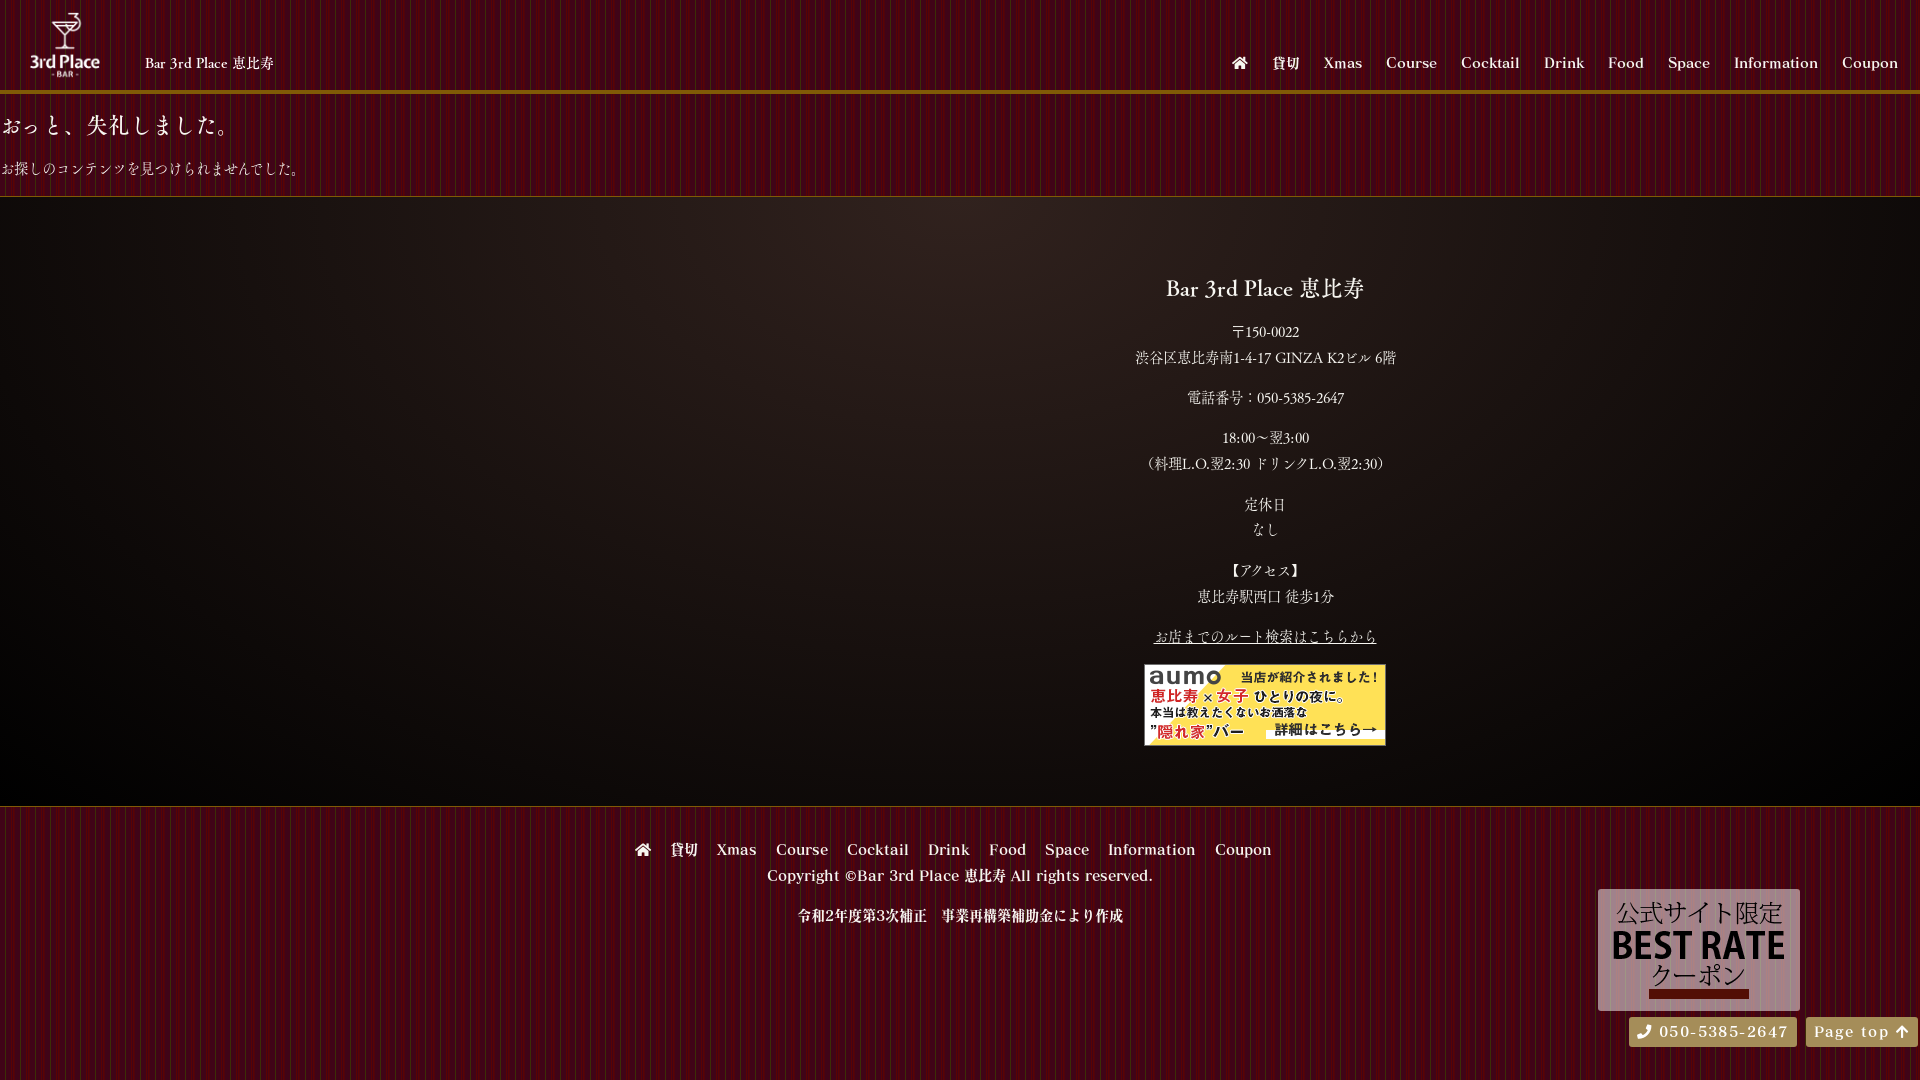 Image resolution: width=1920 pixels, height=1080 pixels. Describe the element at coordinates (1626, 62) in the screenshot. I see `Food` at that location.